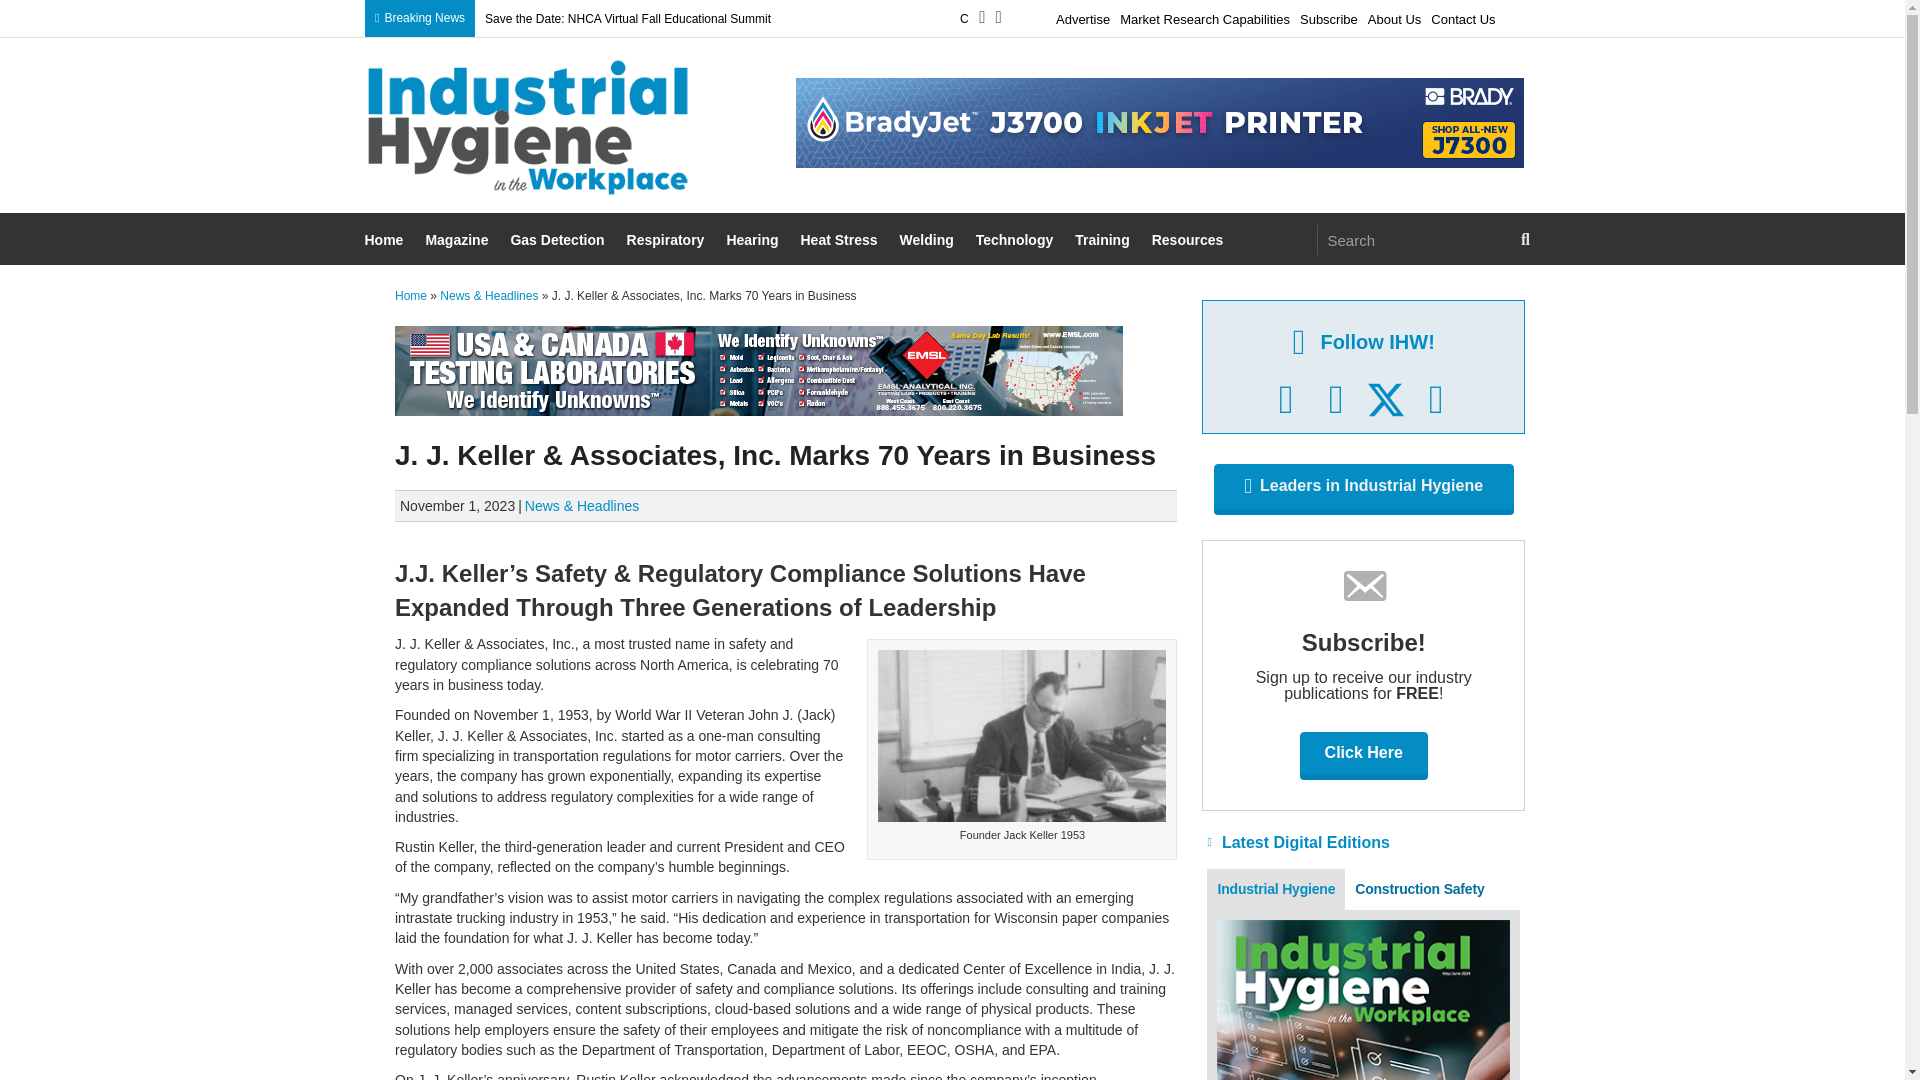 The width and height of the screenshot is (1920, 1080). I want to click on Save the Date: NHCA Virtual Fall Educational Summit, so click(628, 18).